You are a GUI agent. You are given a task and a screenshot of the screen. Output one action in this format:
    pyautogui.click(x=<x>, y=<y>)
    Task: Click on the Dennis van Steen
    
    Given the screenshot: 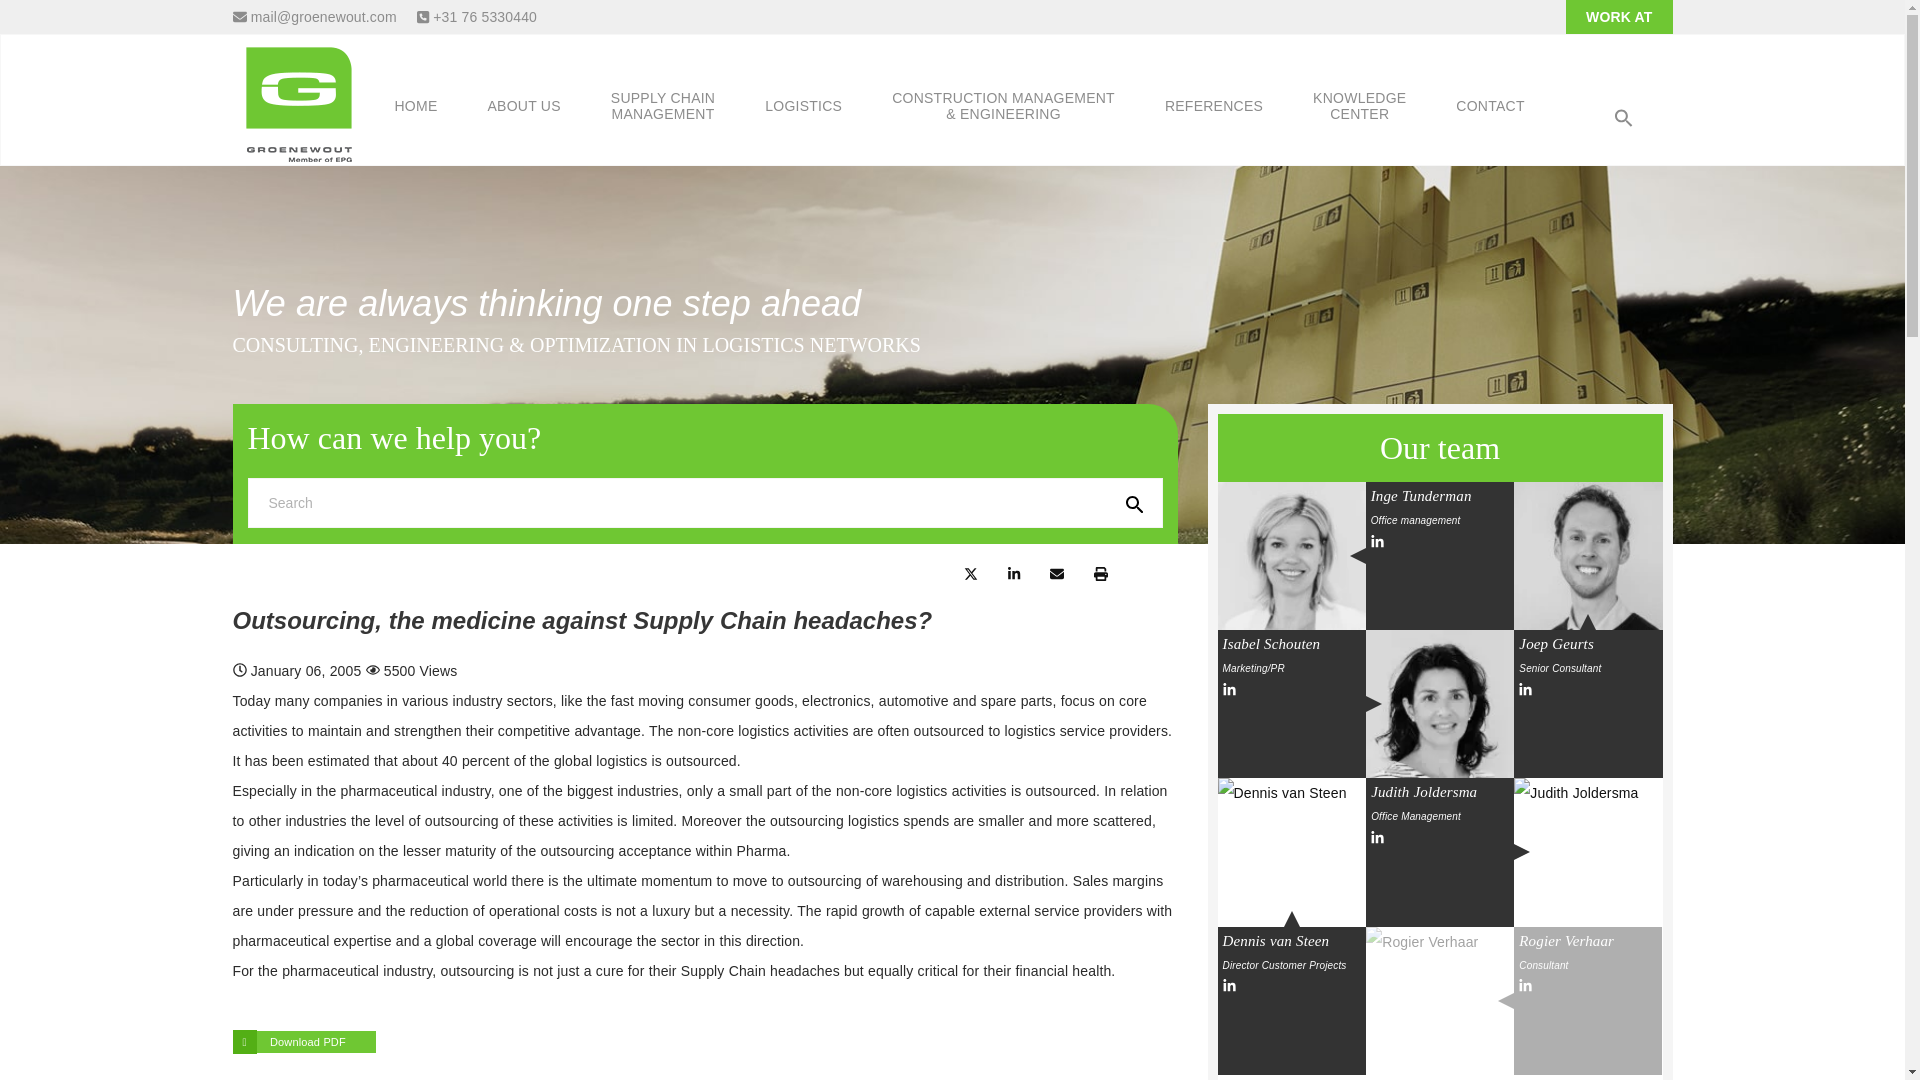 What is the action you would take?
    pyautogui.click(x=1588, y=555)
    